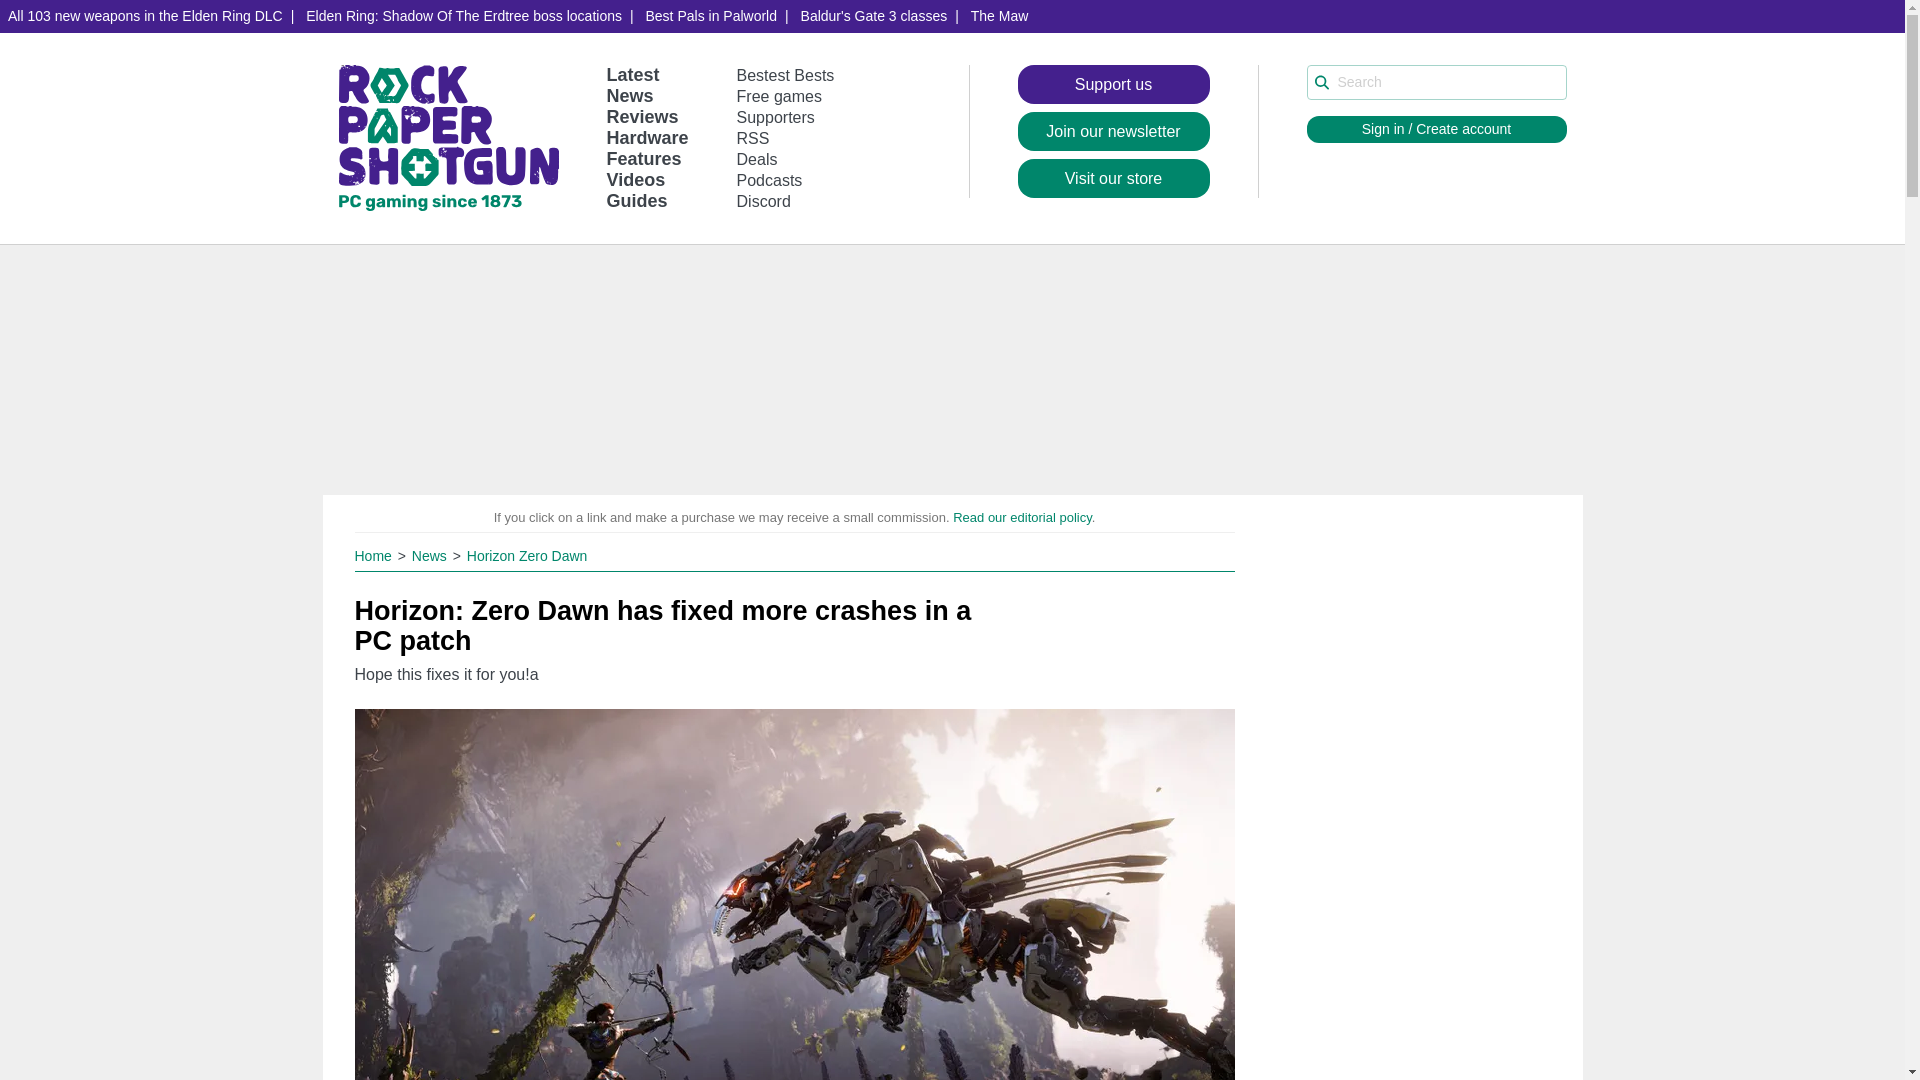  What do you see at coordinates (644, 158) in the screenshot?
I see `Features` at bounding box center [644, 158].